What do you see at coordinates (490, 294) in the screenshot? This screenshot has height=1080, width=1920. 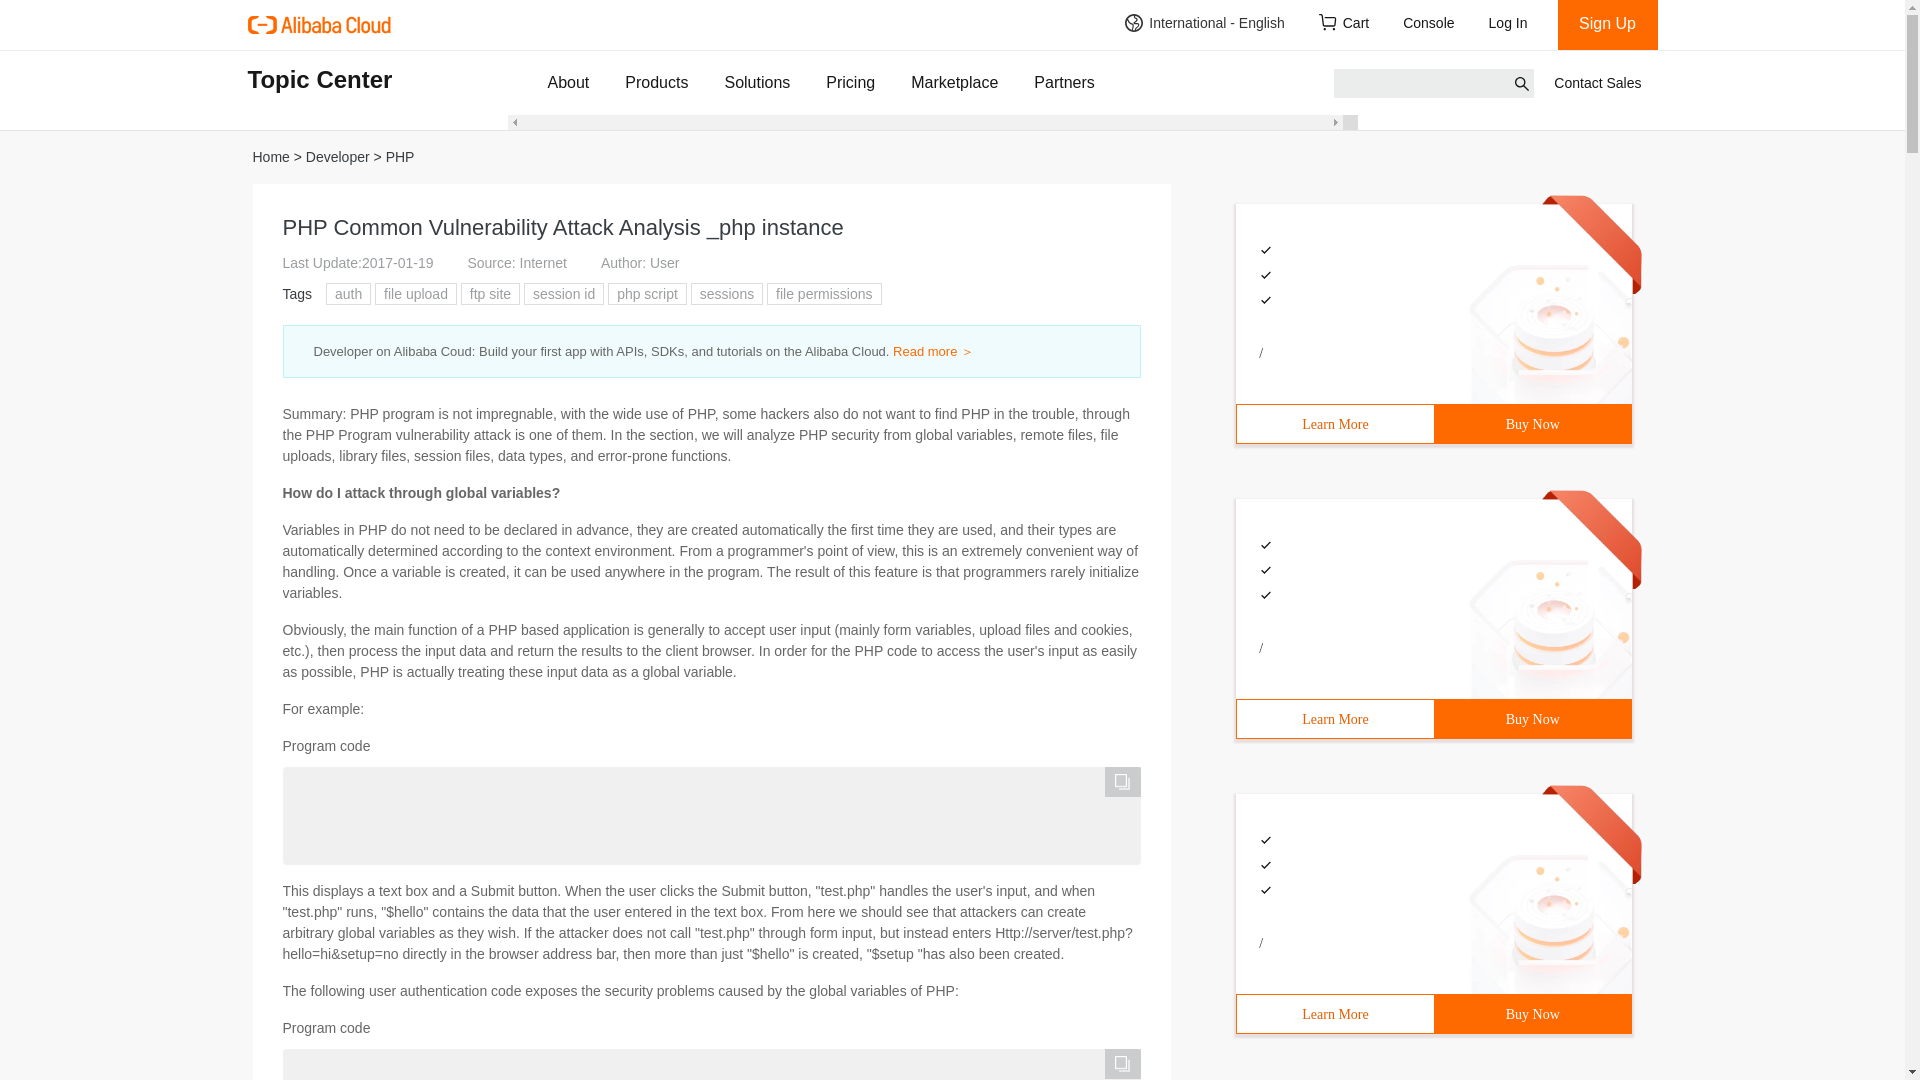 I see `ftp site` at bounding box center [490, 294].